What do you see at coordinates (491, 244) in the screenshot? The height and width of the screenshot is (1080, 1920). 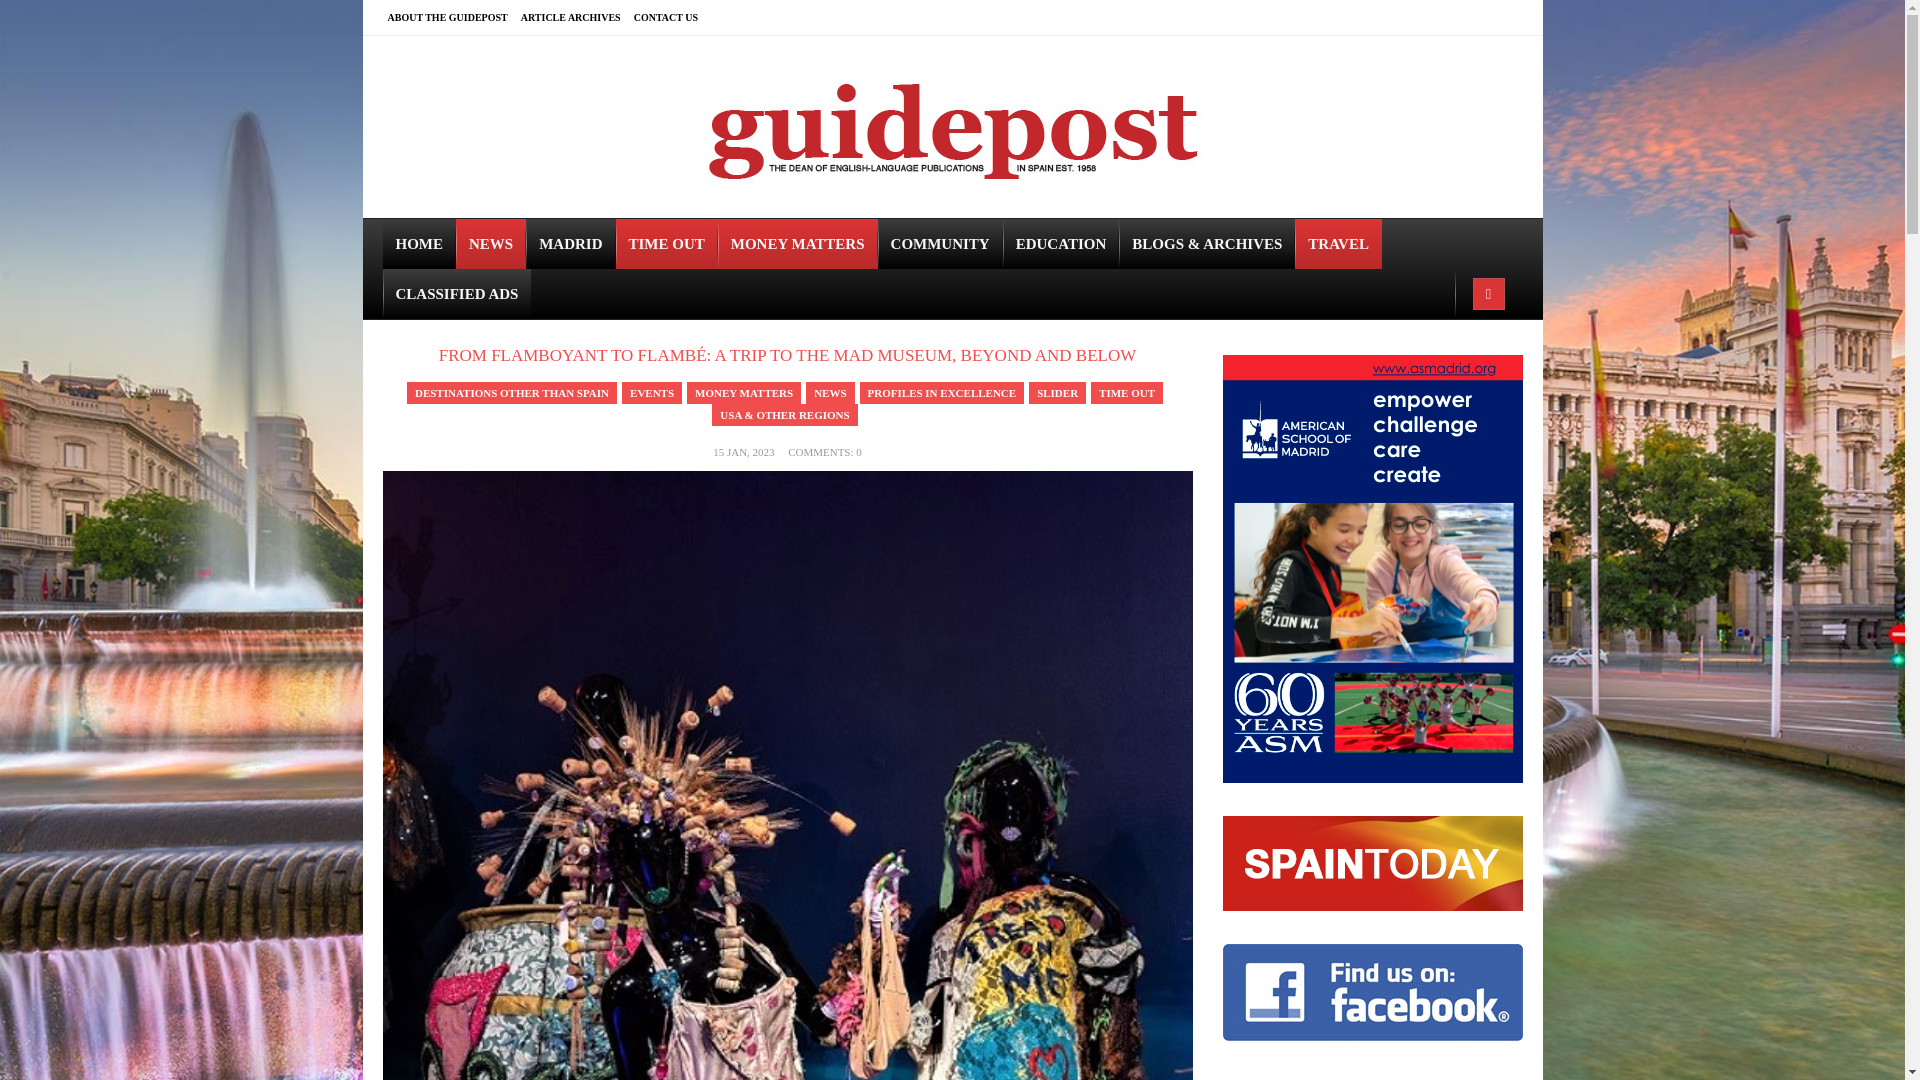 I see `NEWS` at bounding box center [491, 244].